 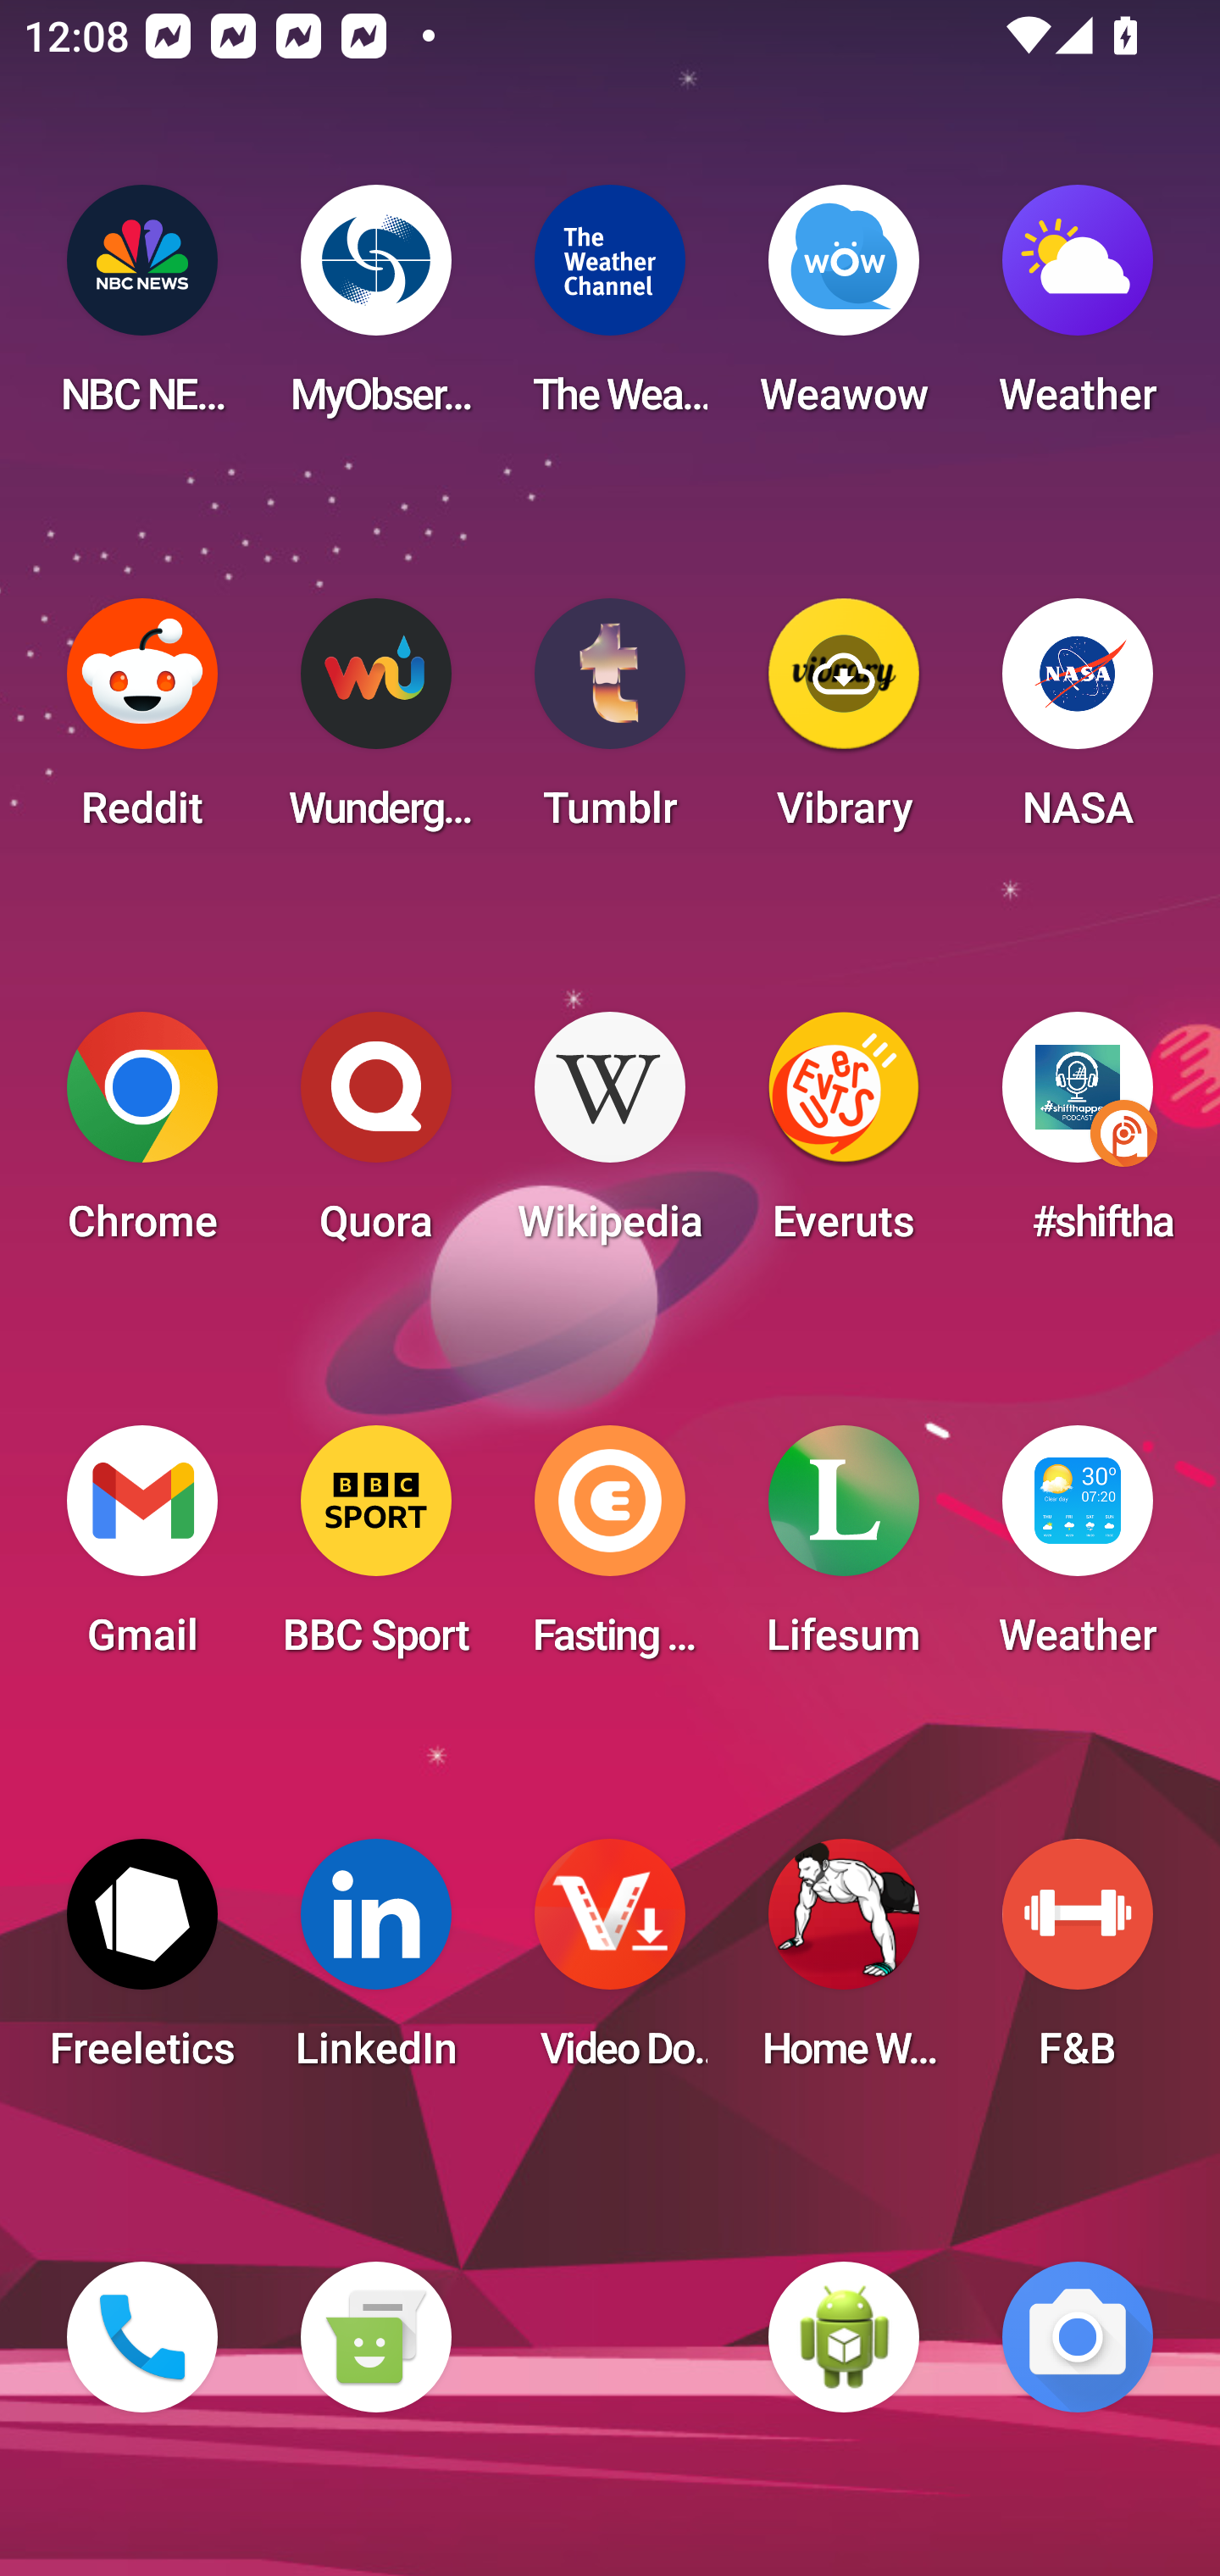 I want to click on The Weather Channel, so click(x=610, y=310).